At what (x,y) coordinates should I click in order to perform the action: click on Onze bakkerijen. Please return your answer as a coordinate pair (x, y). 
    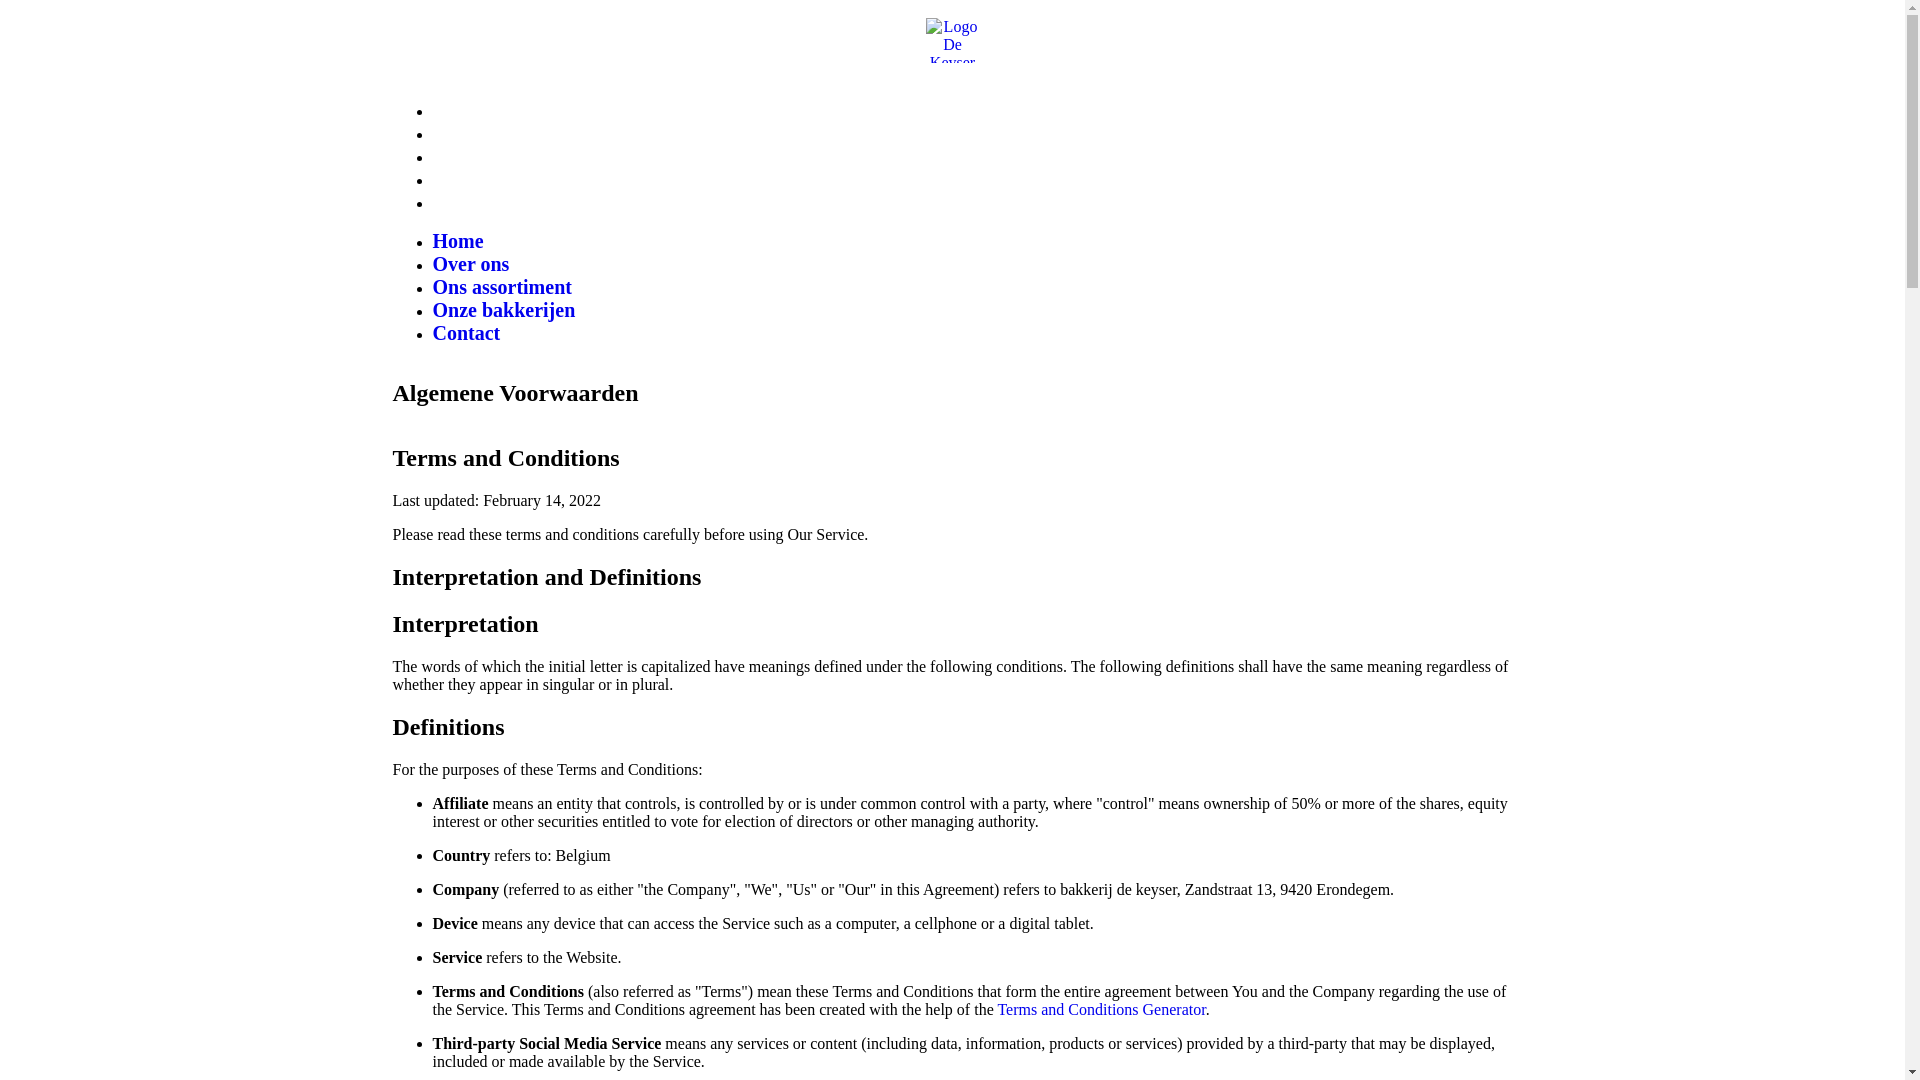
    Looking at the image, I should click on (504, 179).